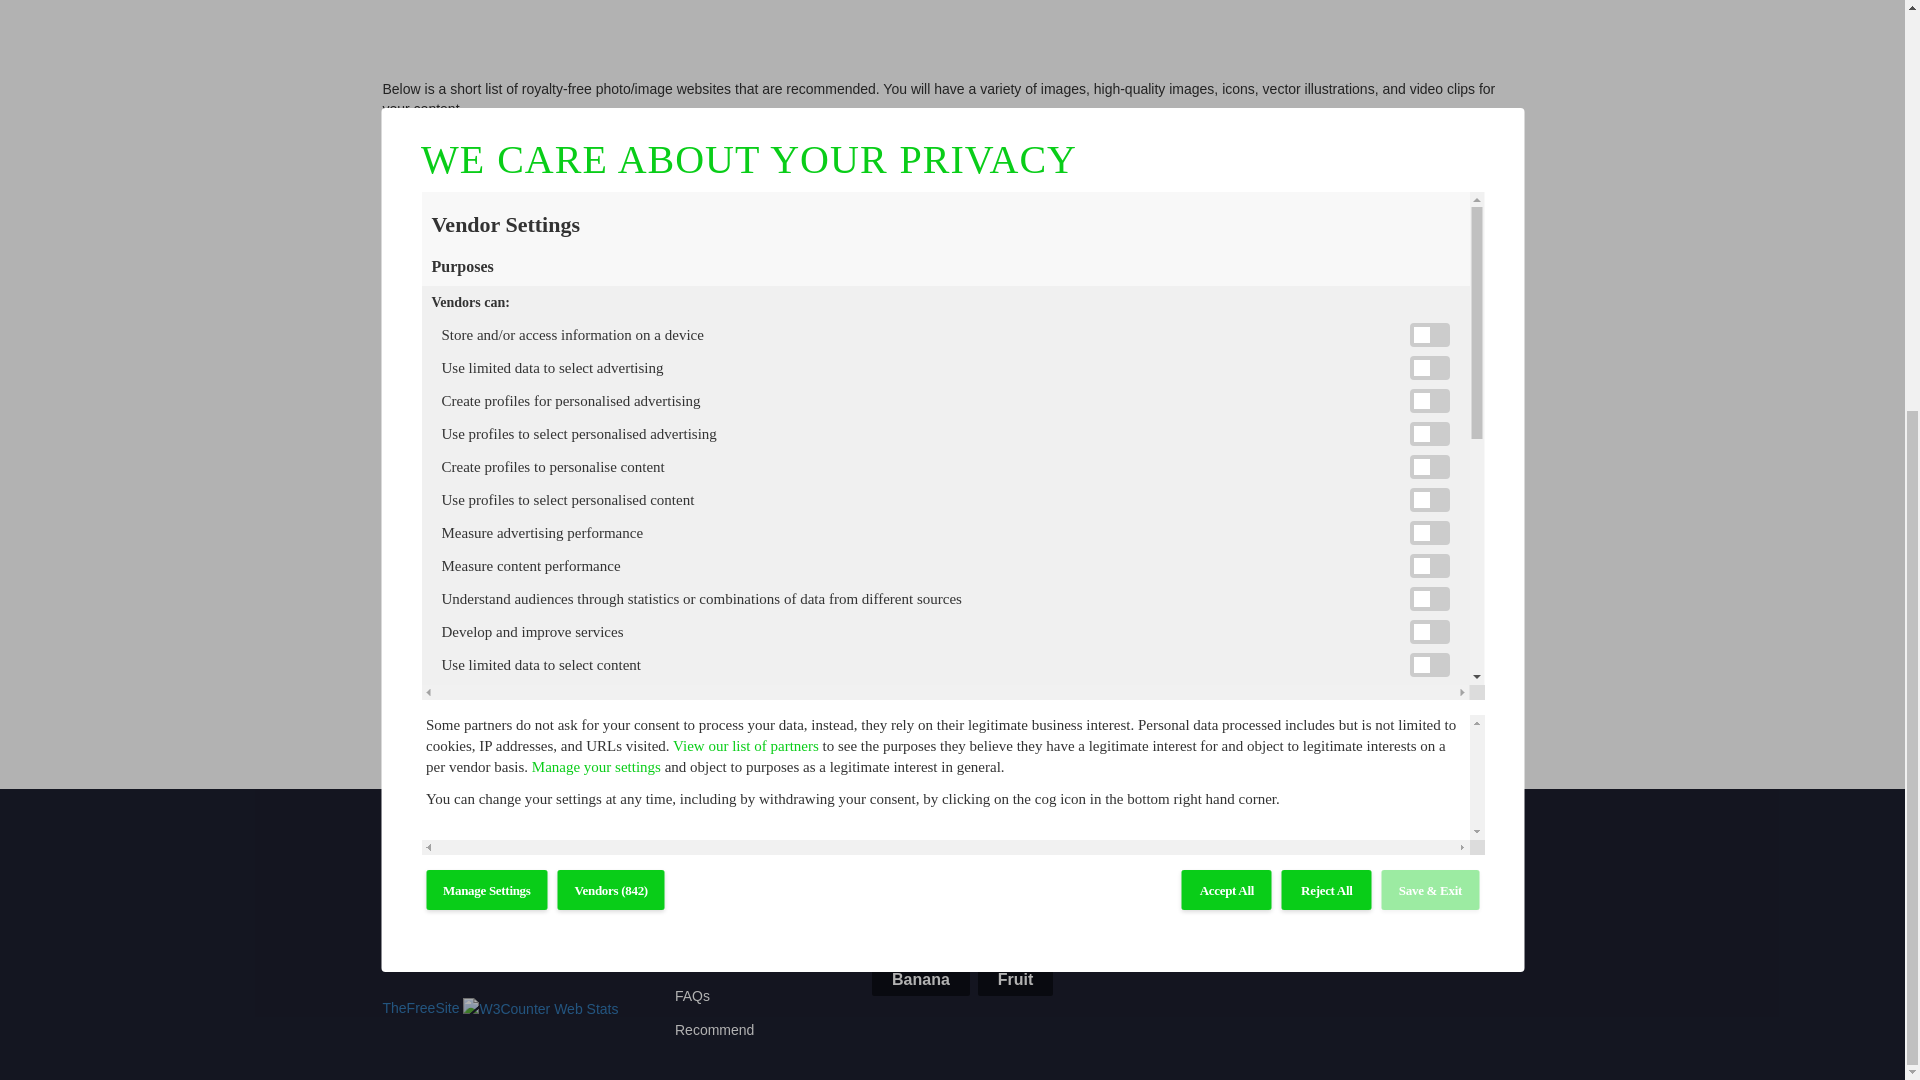 The height and width of the screenshot is (1080, 1920). Describe the element at coordinates (520, 608) in the screenshot. I see `OnEsel` at that location.